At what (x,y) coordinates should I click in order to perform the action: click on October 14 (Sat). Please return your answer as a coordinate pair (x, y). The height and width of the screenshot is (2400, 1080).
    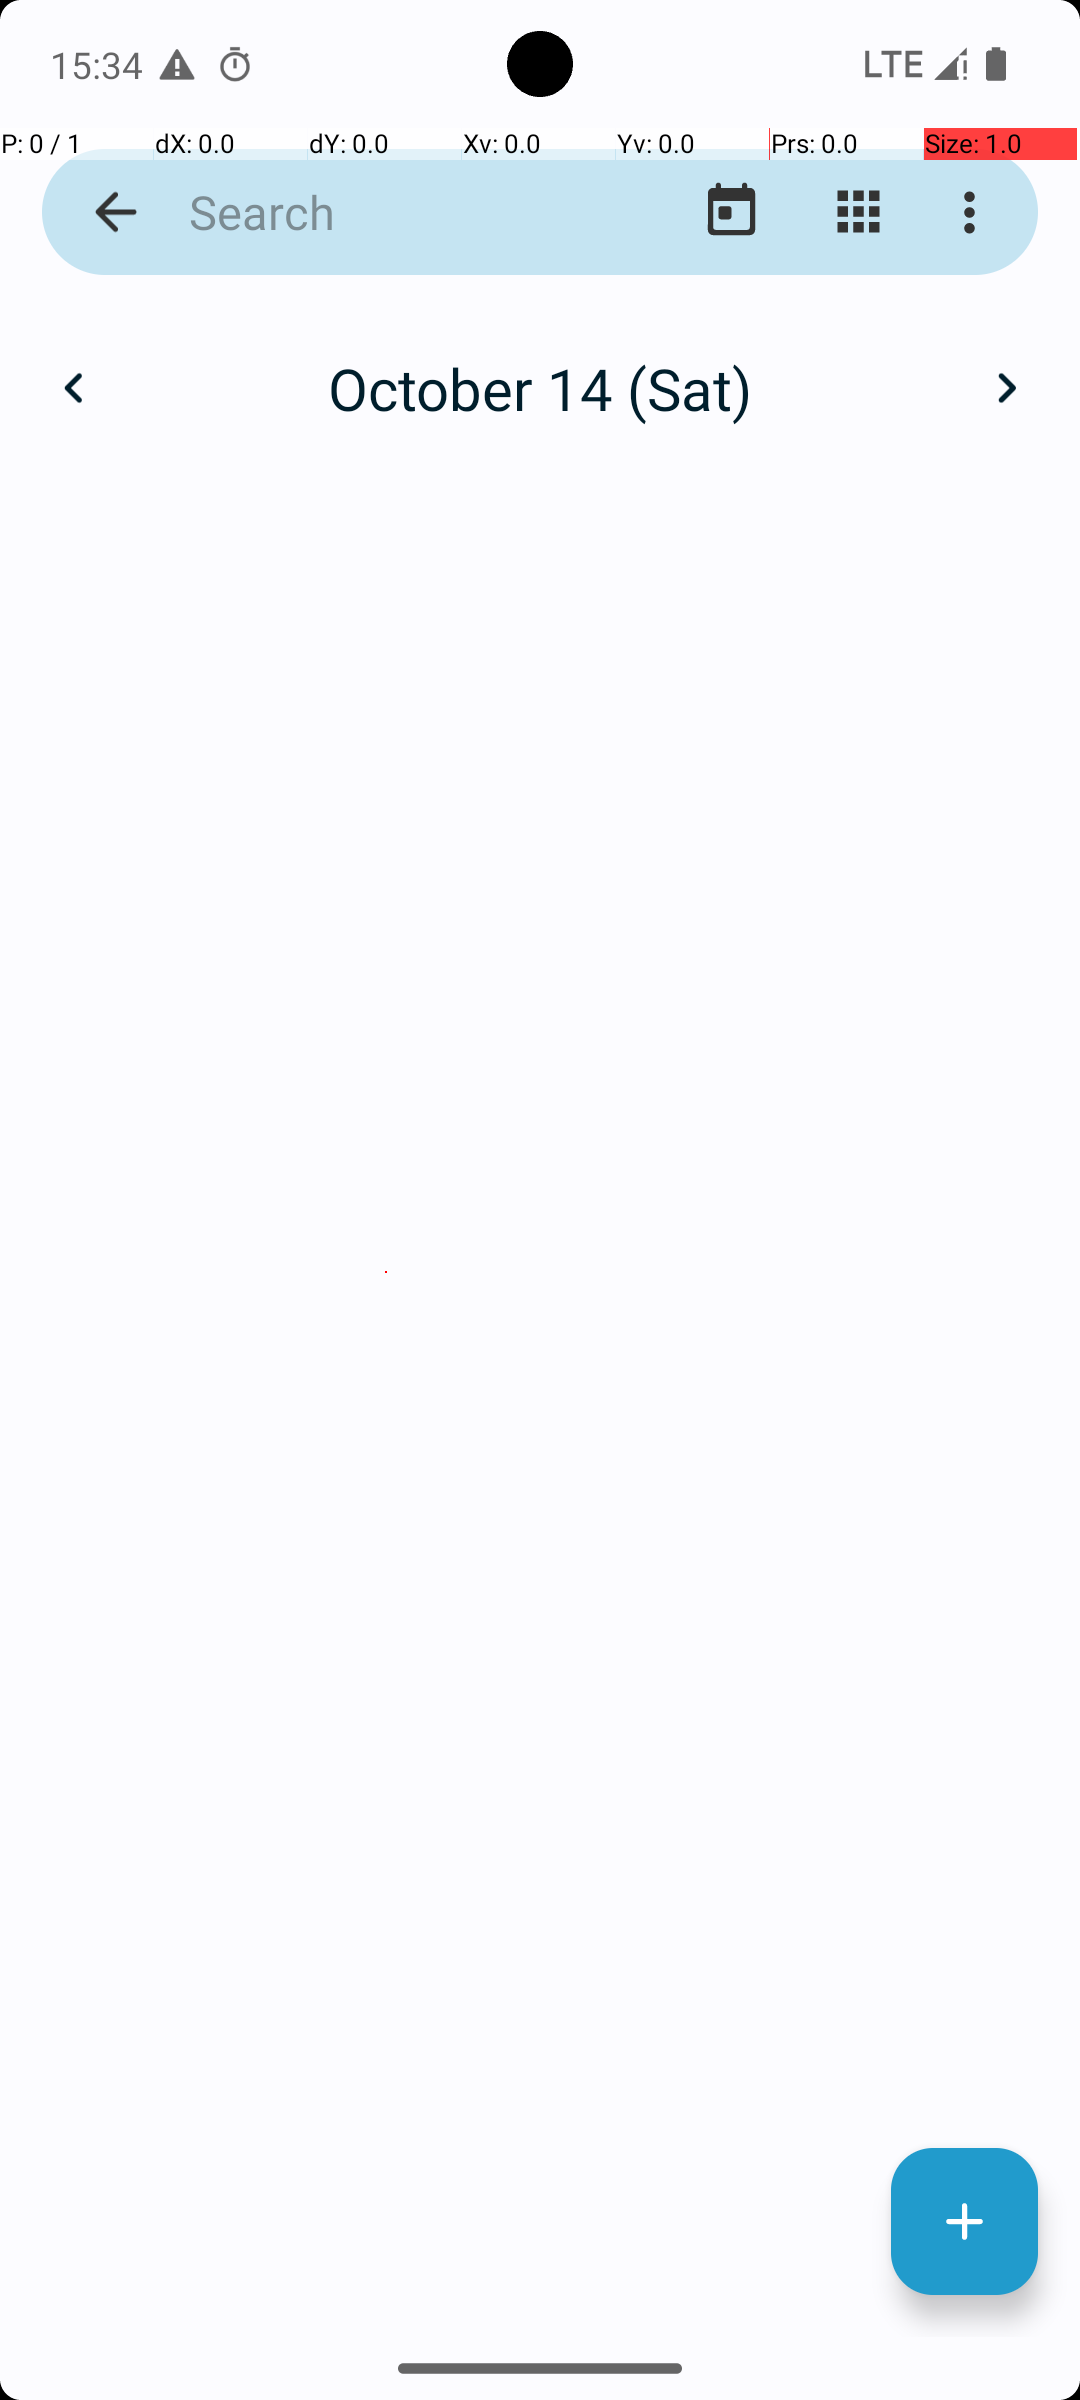
    Looking at the image, I should click on (540, 388).